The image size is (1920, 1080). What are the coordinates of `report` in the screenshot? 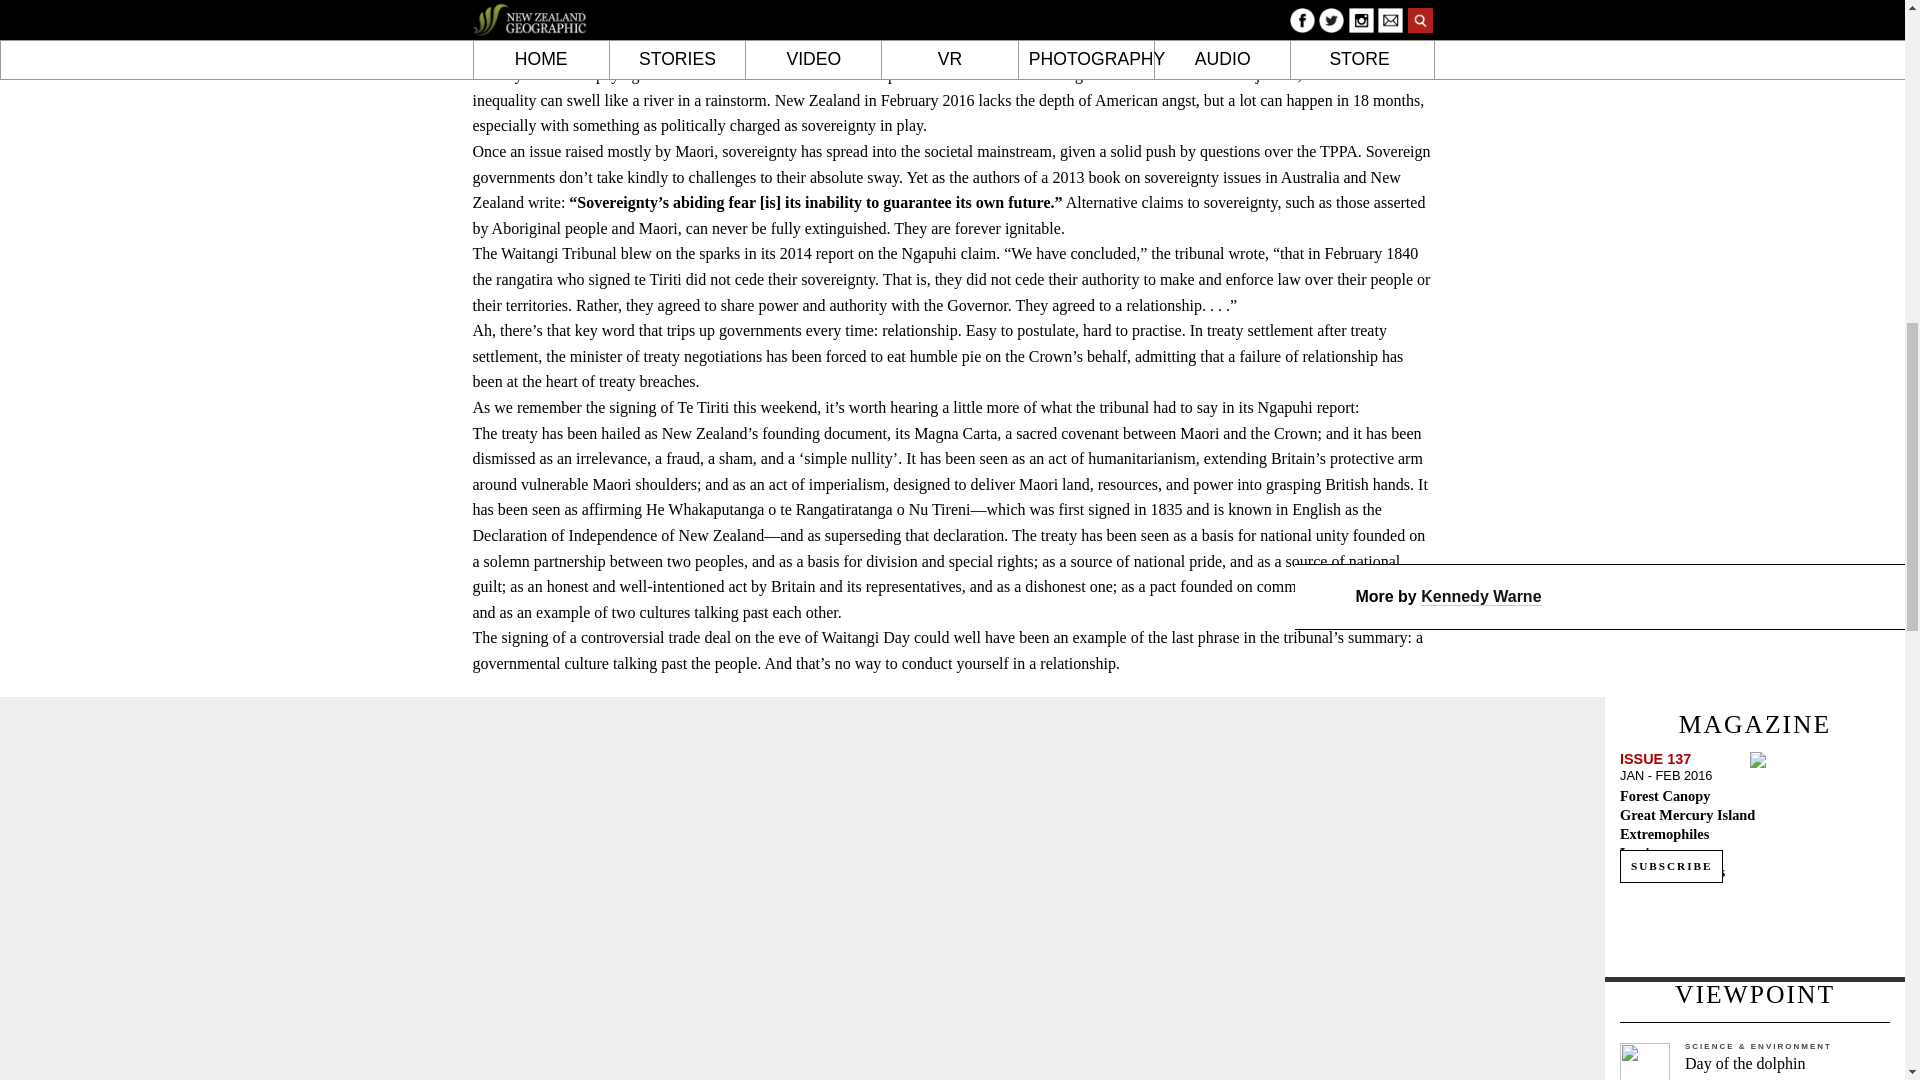 It's located at (837, 254).